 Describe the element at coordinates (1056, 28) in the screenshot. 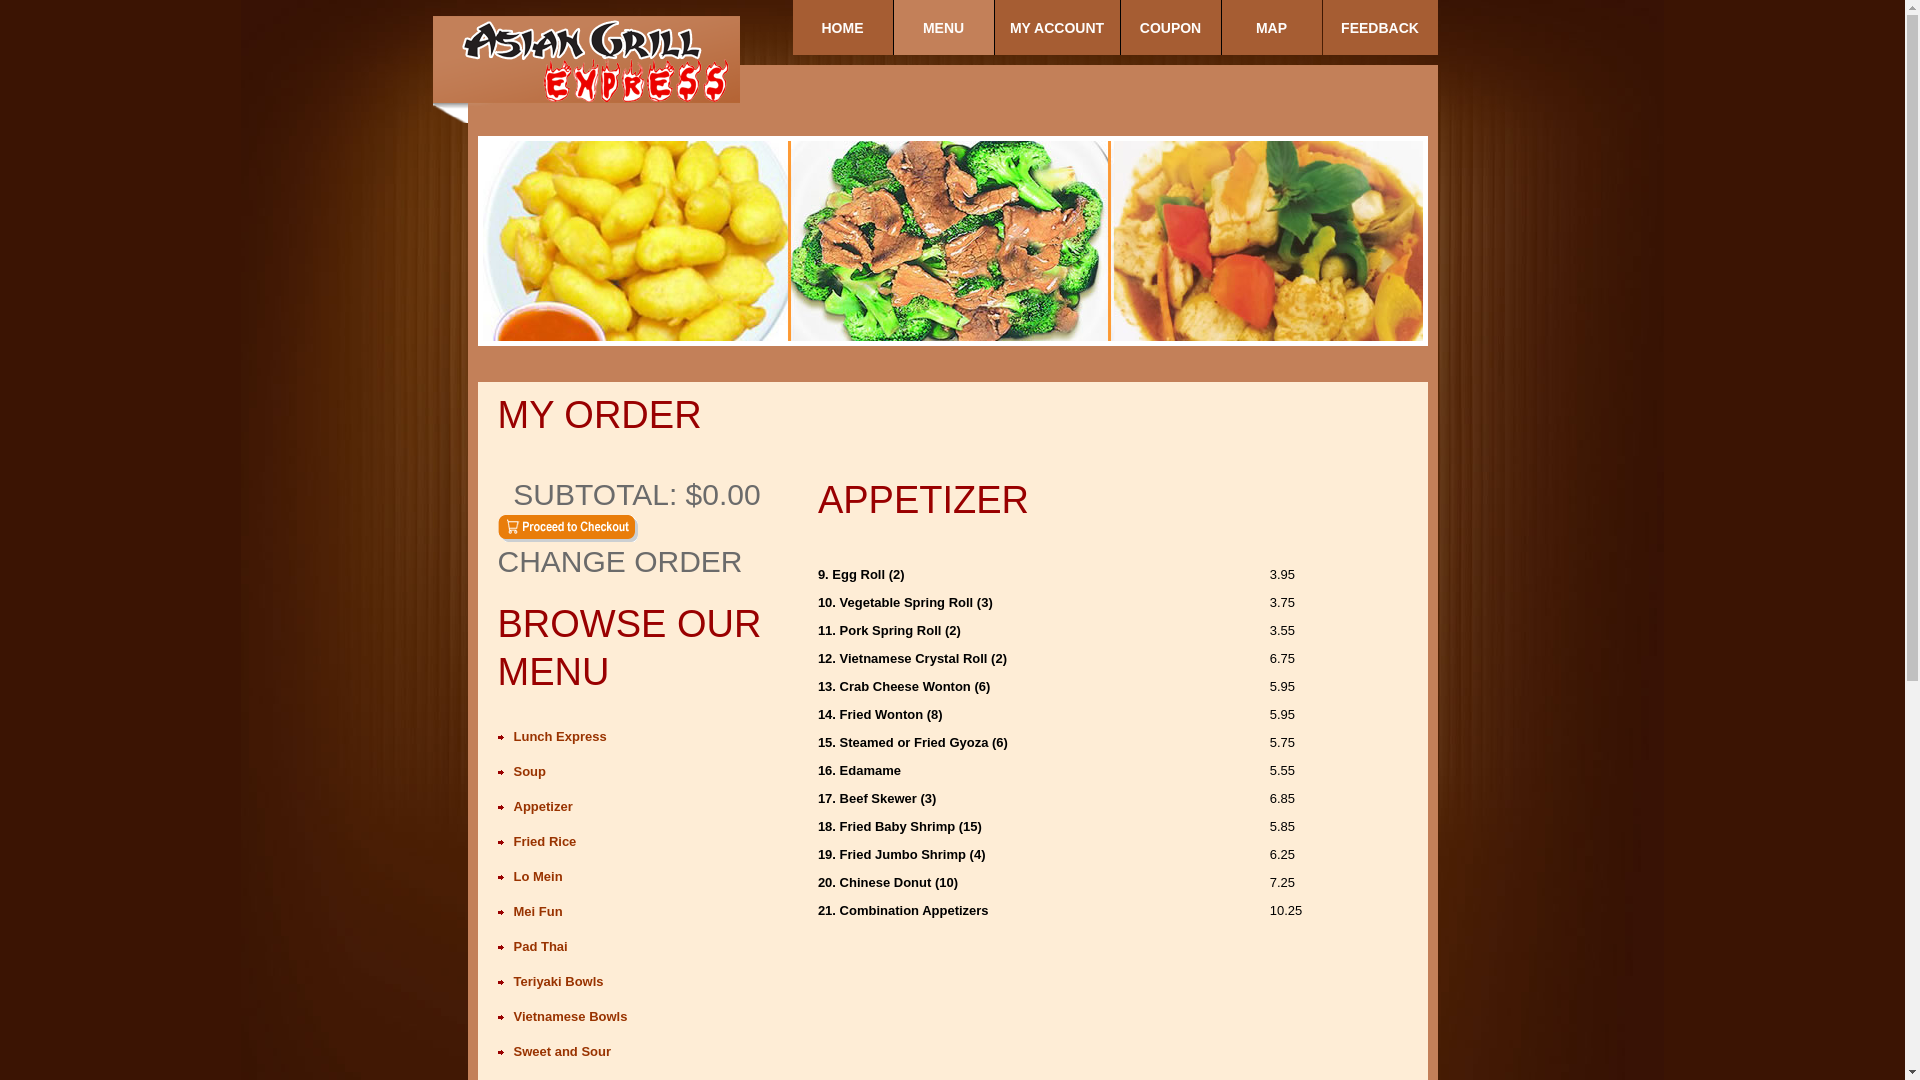

I see `MY ACCOUNT` at that location.